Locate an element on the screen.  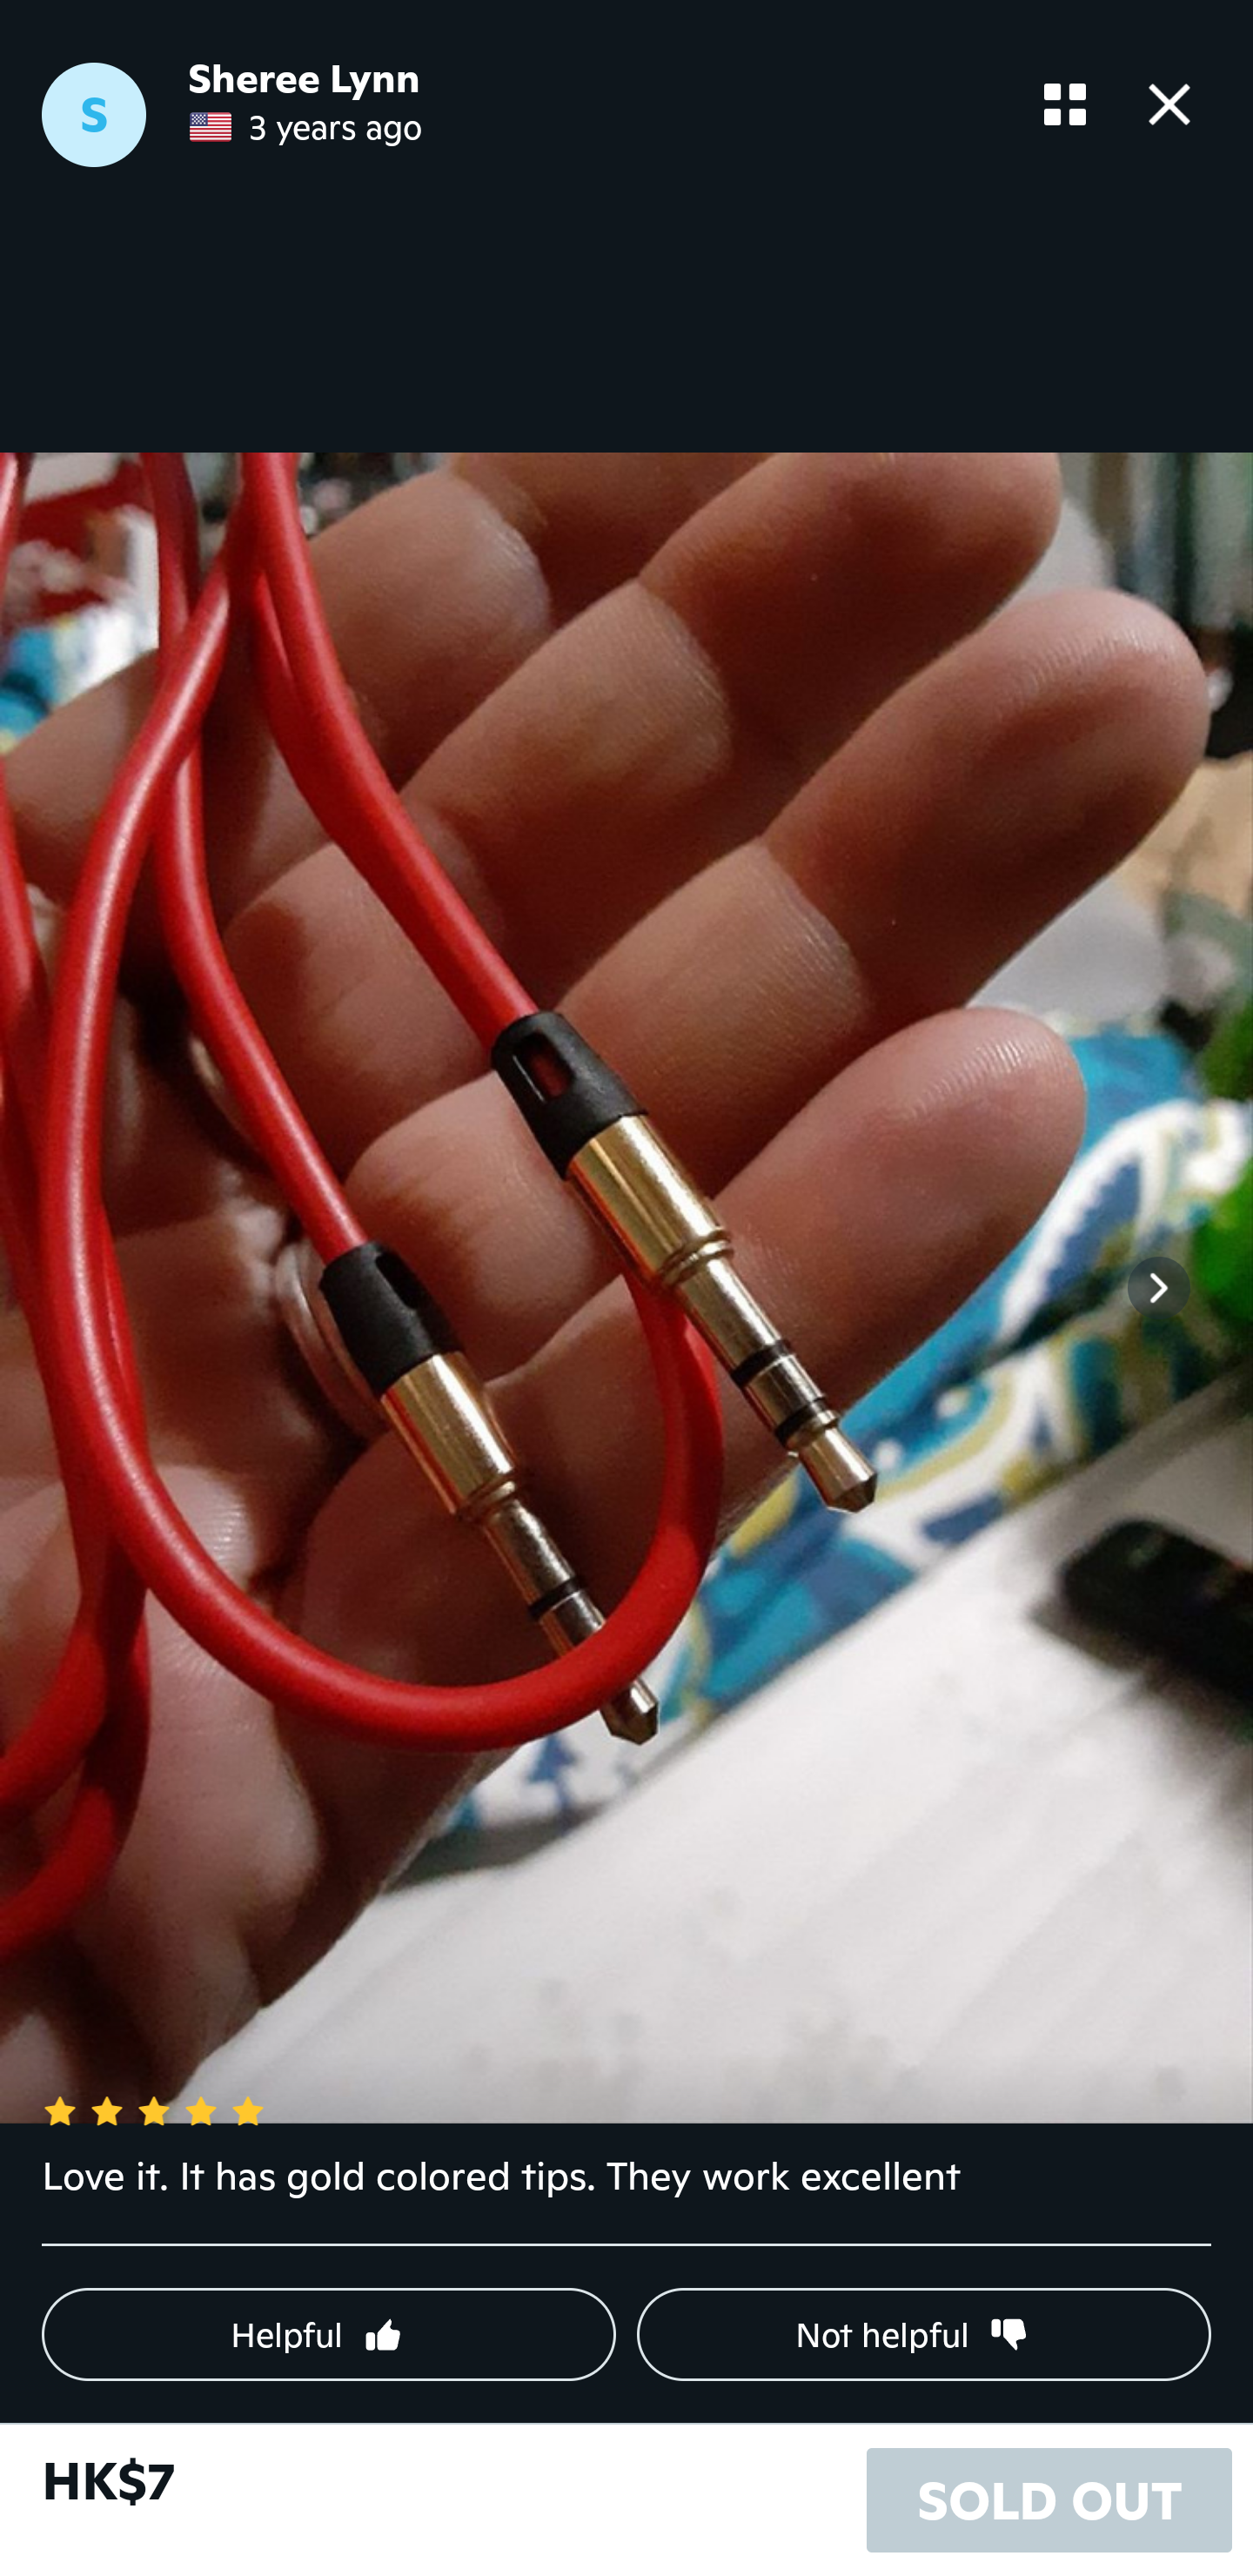
Helpful is located at coordinates (329, 2334).